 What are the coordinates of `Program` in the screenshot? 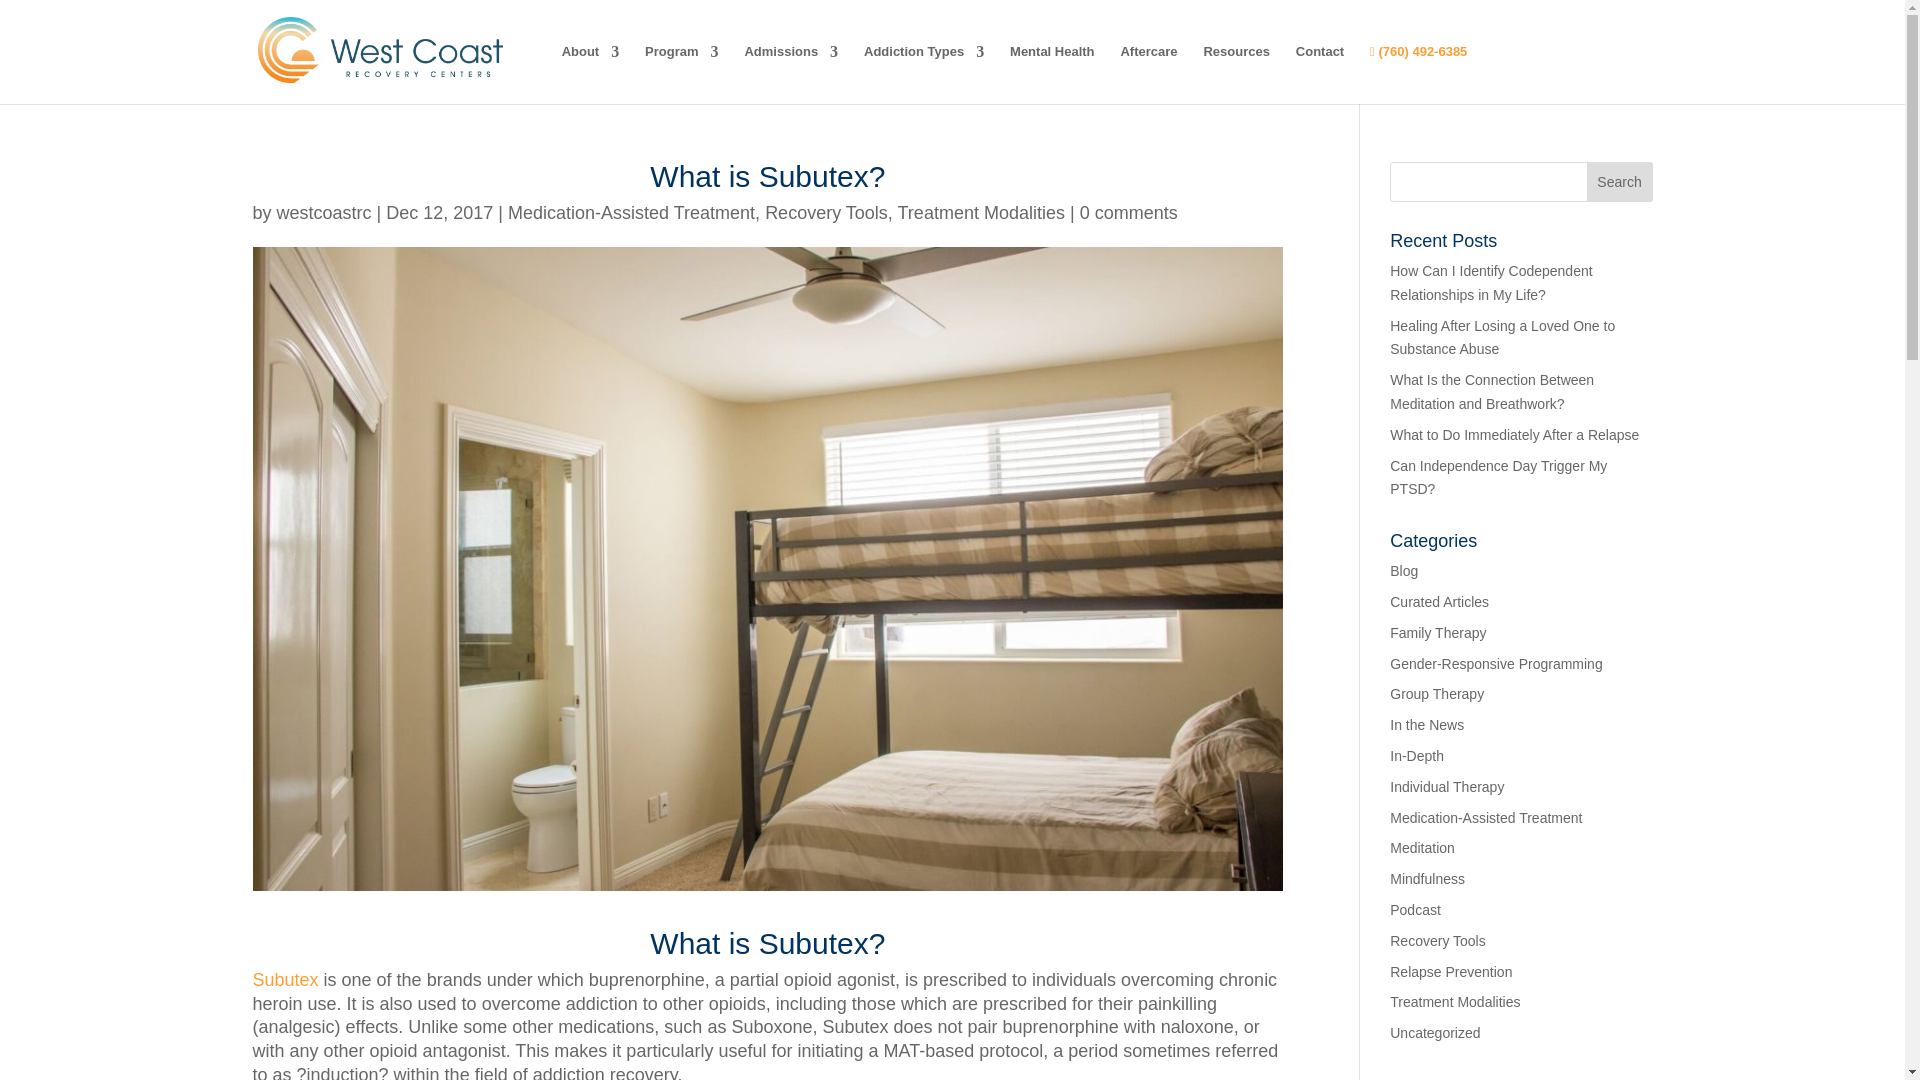 It's located at (682, 66).